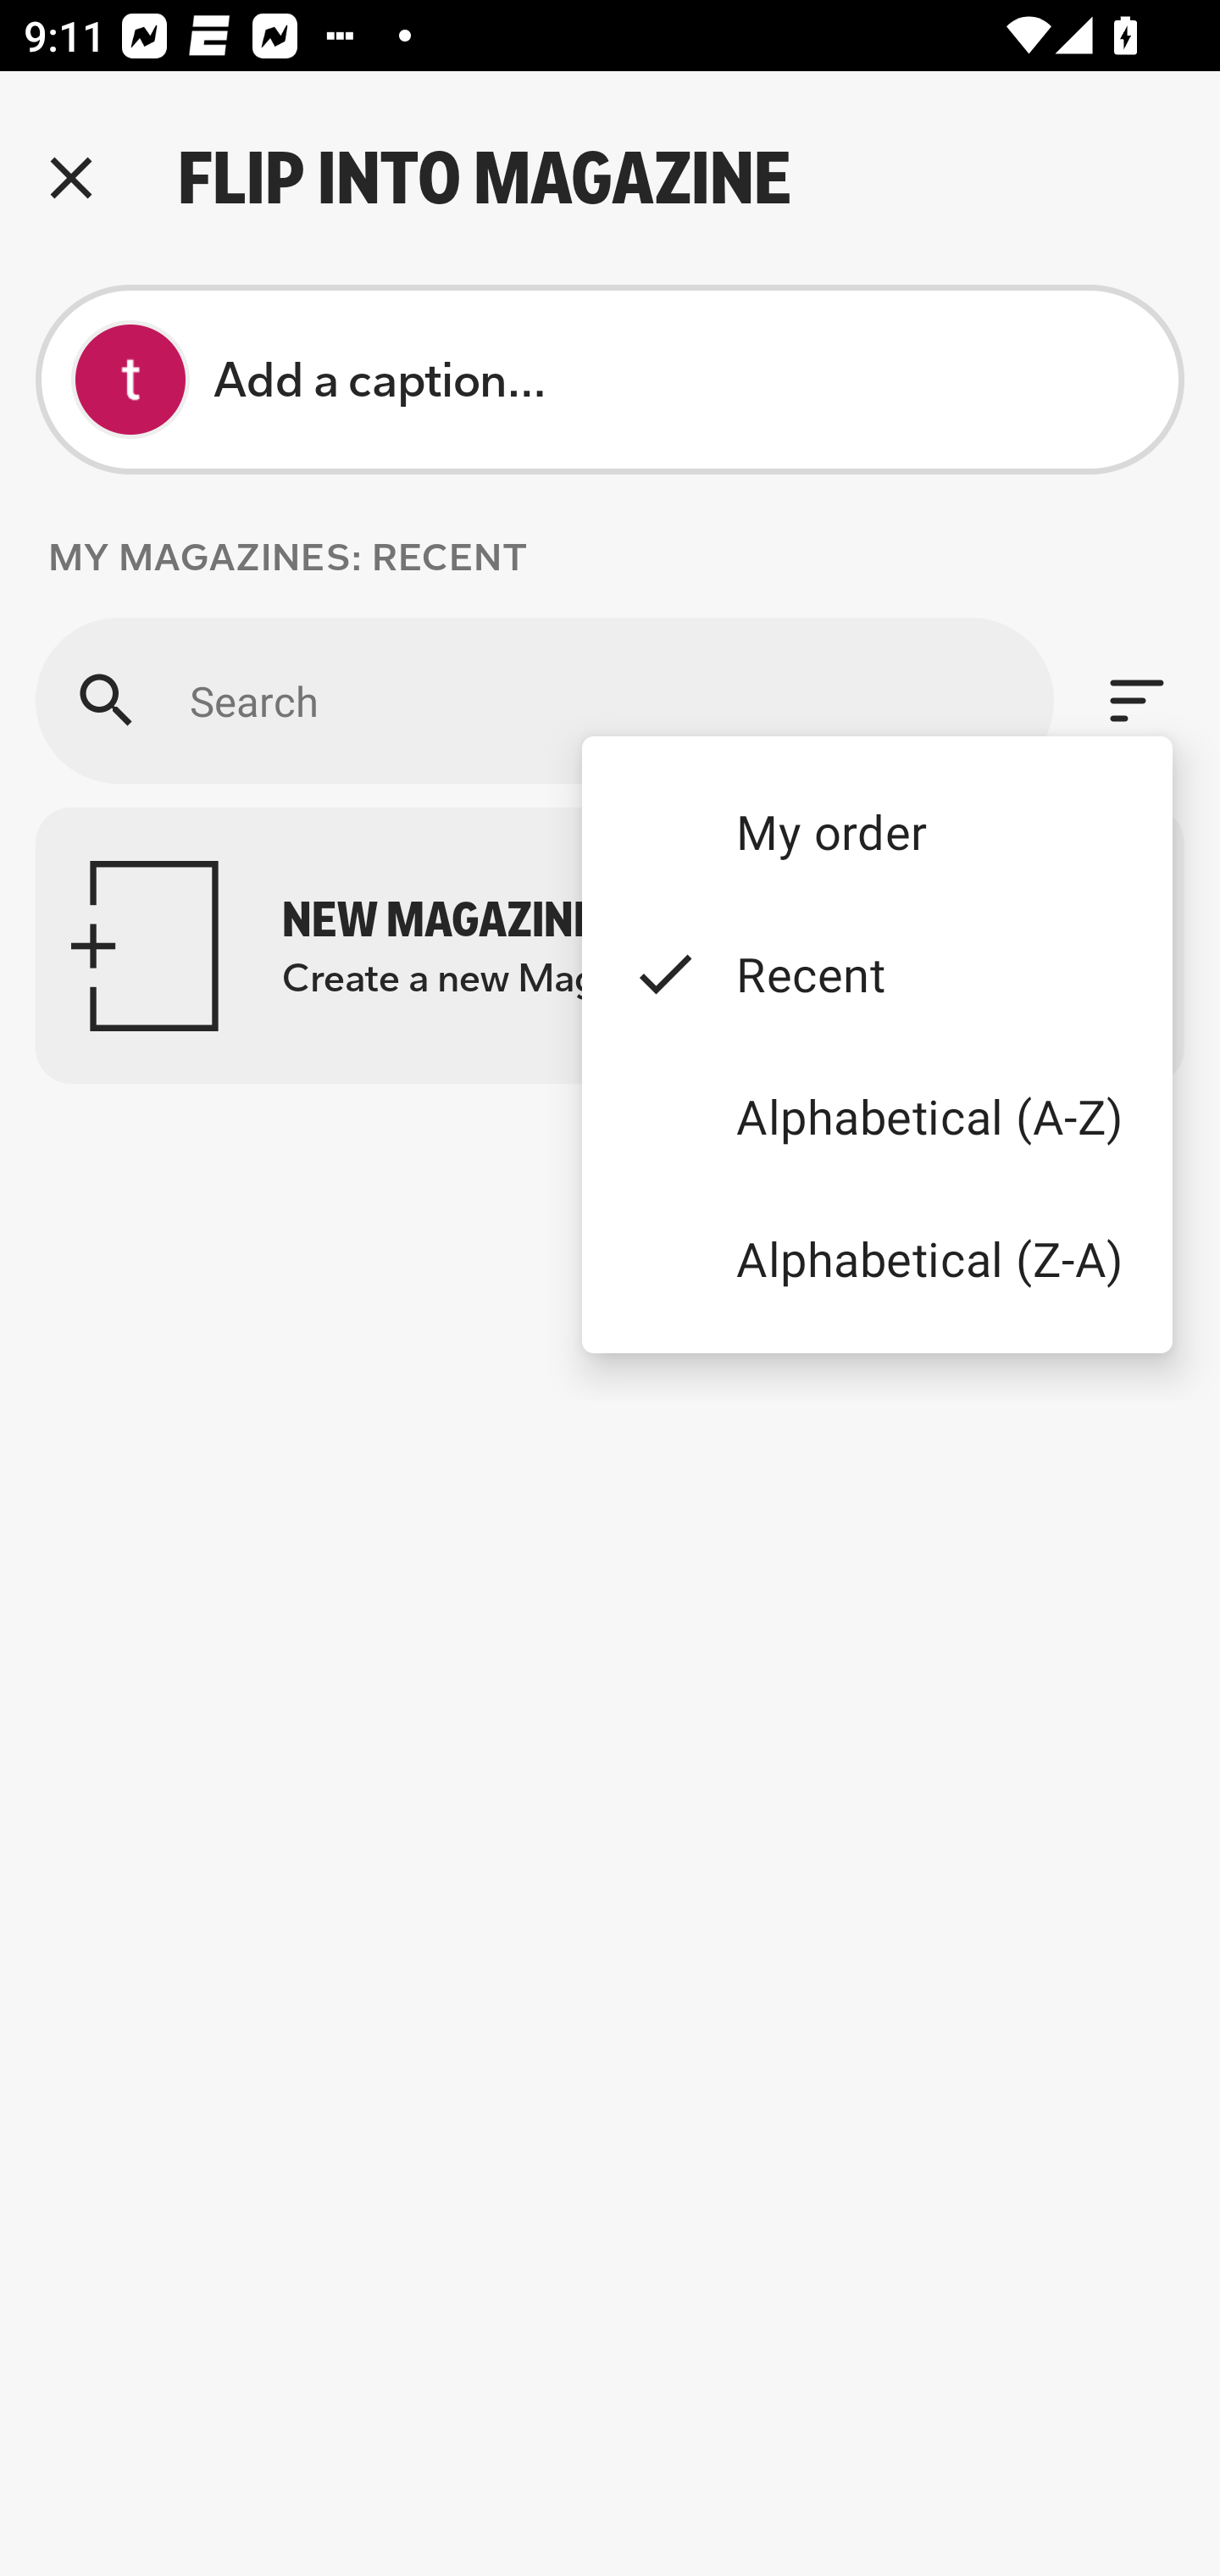  What do you see at coordinates (876, 1257) in the screenshot?
I see `Alphabetical (Z-A)` at bounding box center [876, 1257].